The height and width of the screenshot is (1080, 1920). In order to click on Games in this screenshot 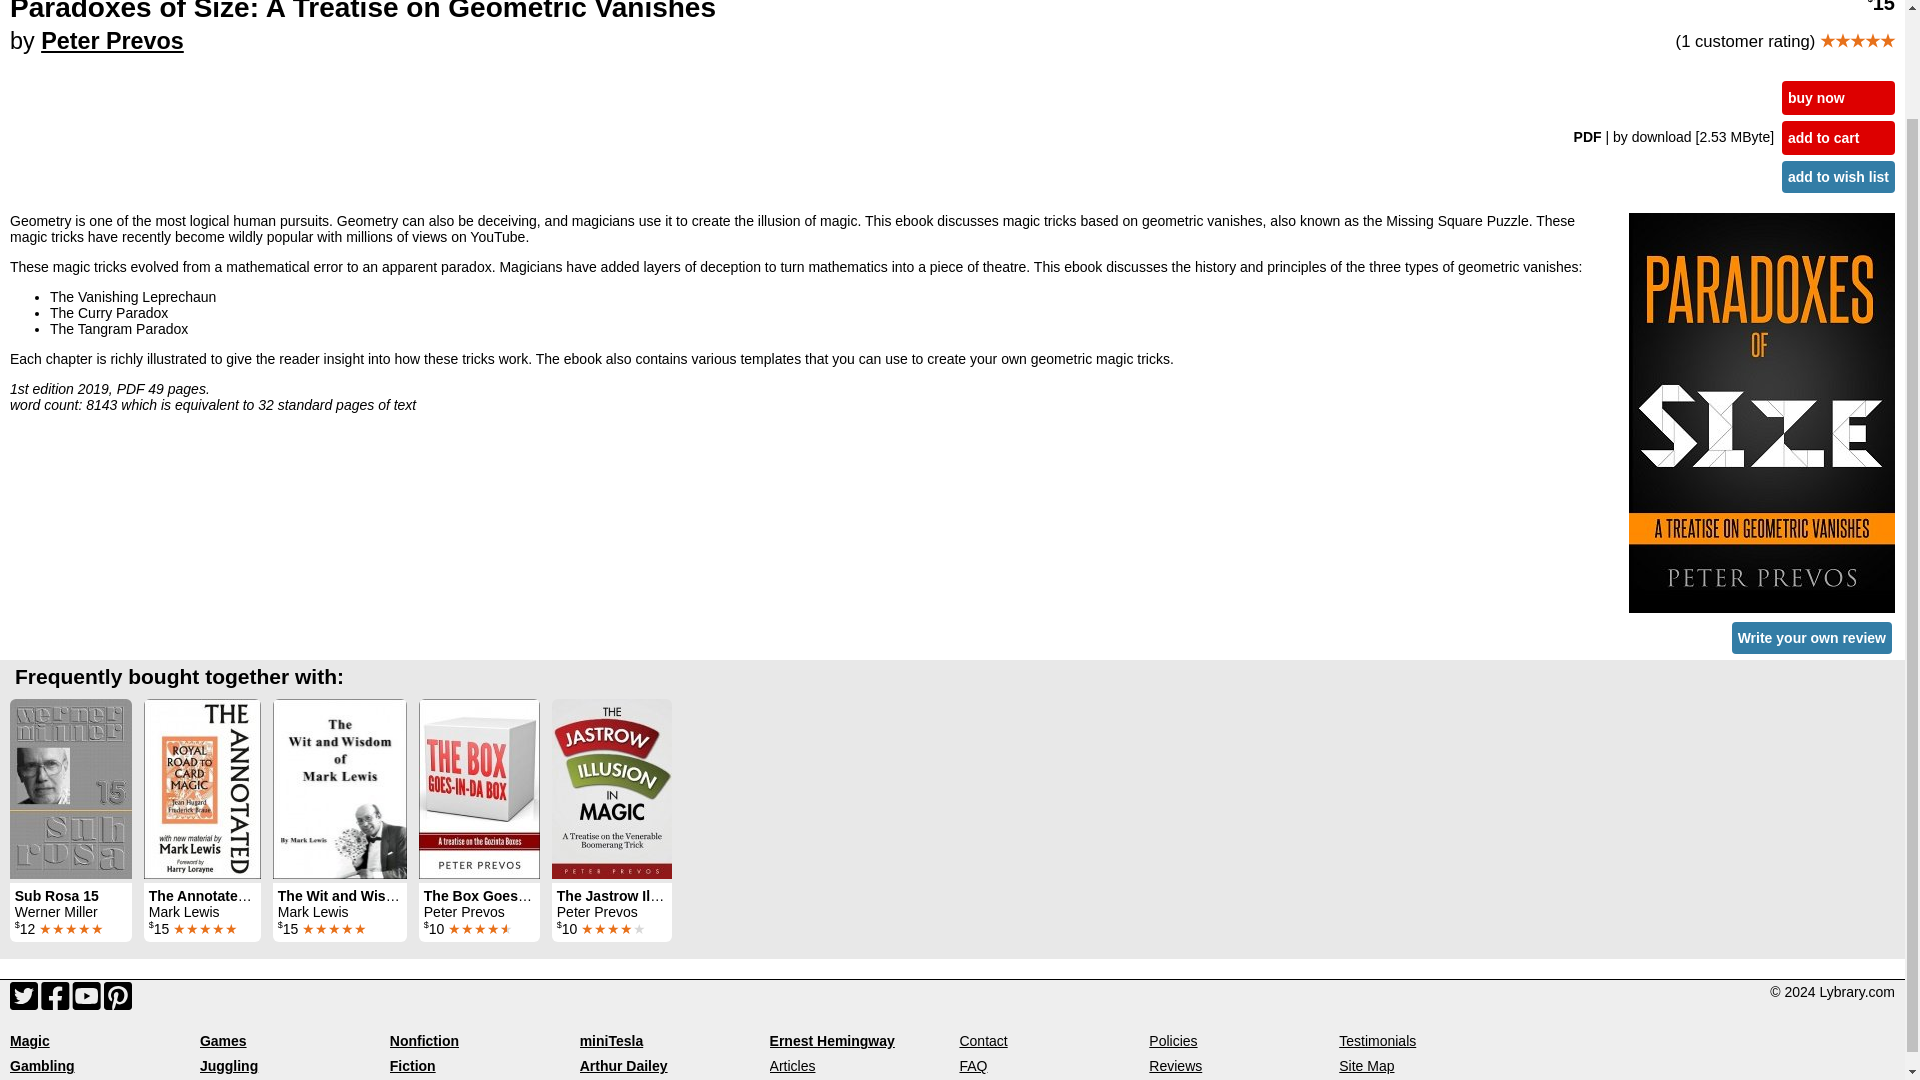, I will do `click(223, 1040)`.